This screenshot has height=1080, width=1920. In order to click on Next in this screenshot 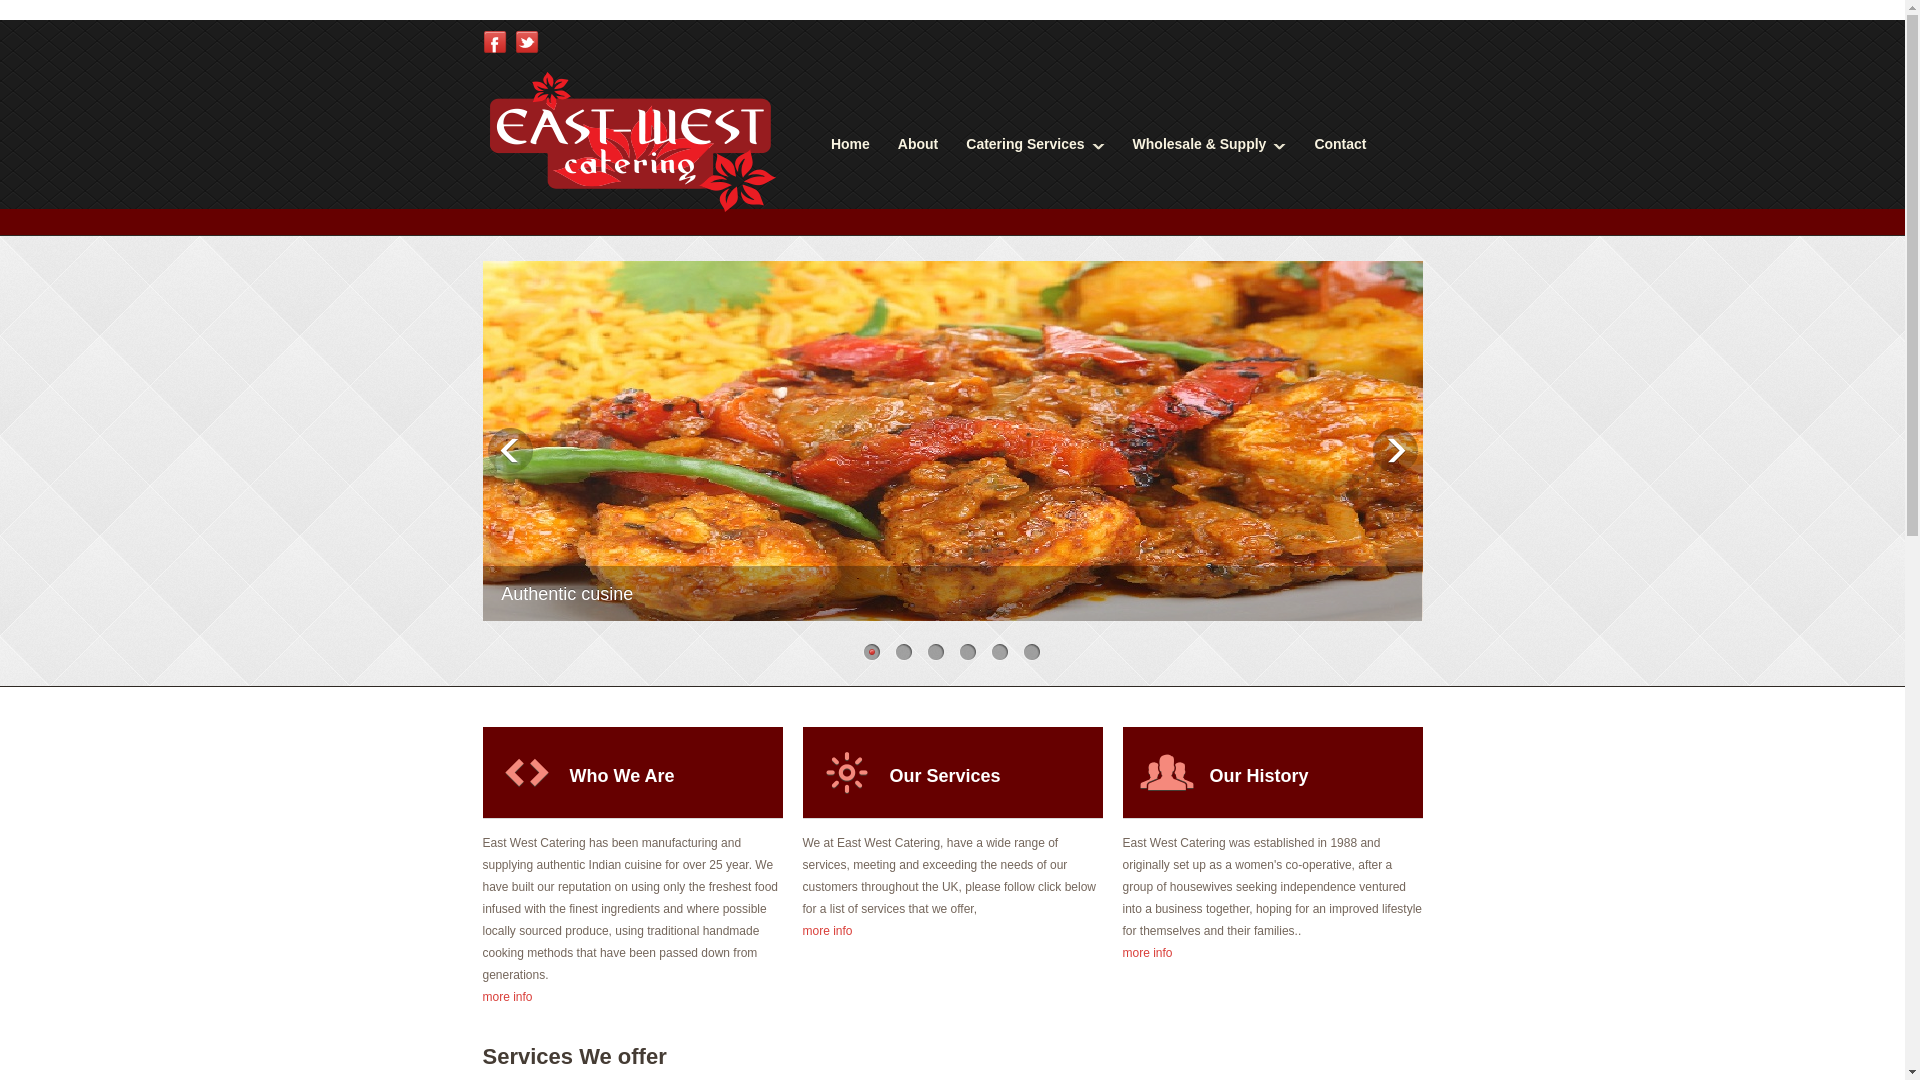, I will do `click(1394, 450)`.